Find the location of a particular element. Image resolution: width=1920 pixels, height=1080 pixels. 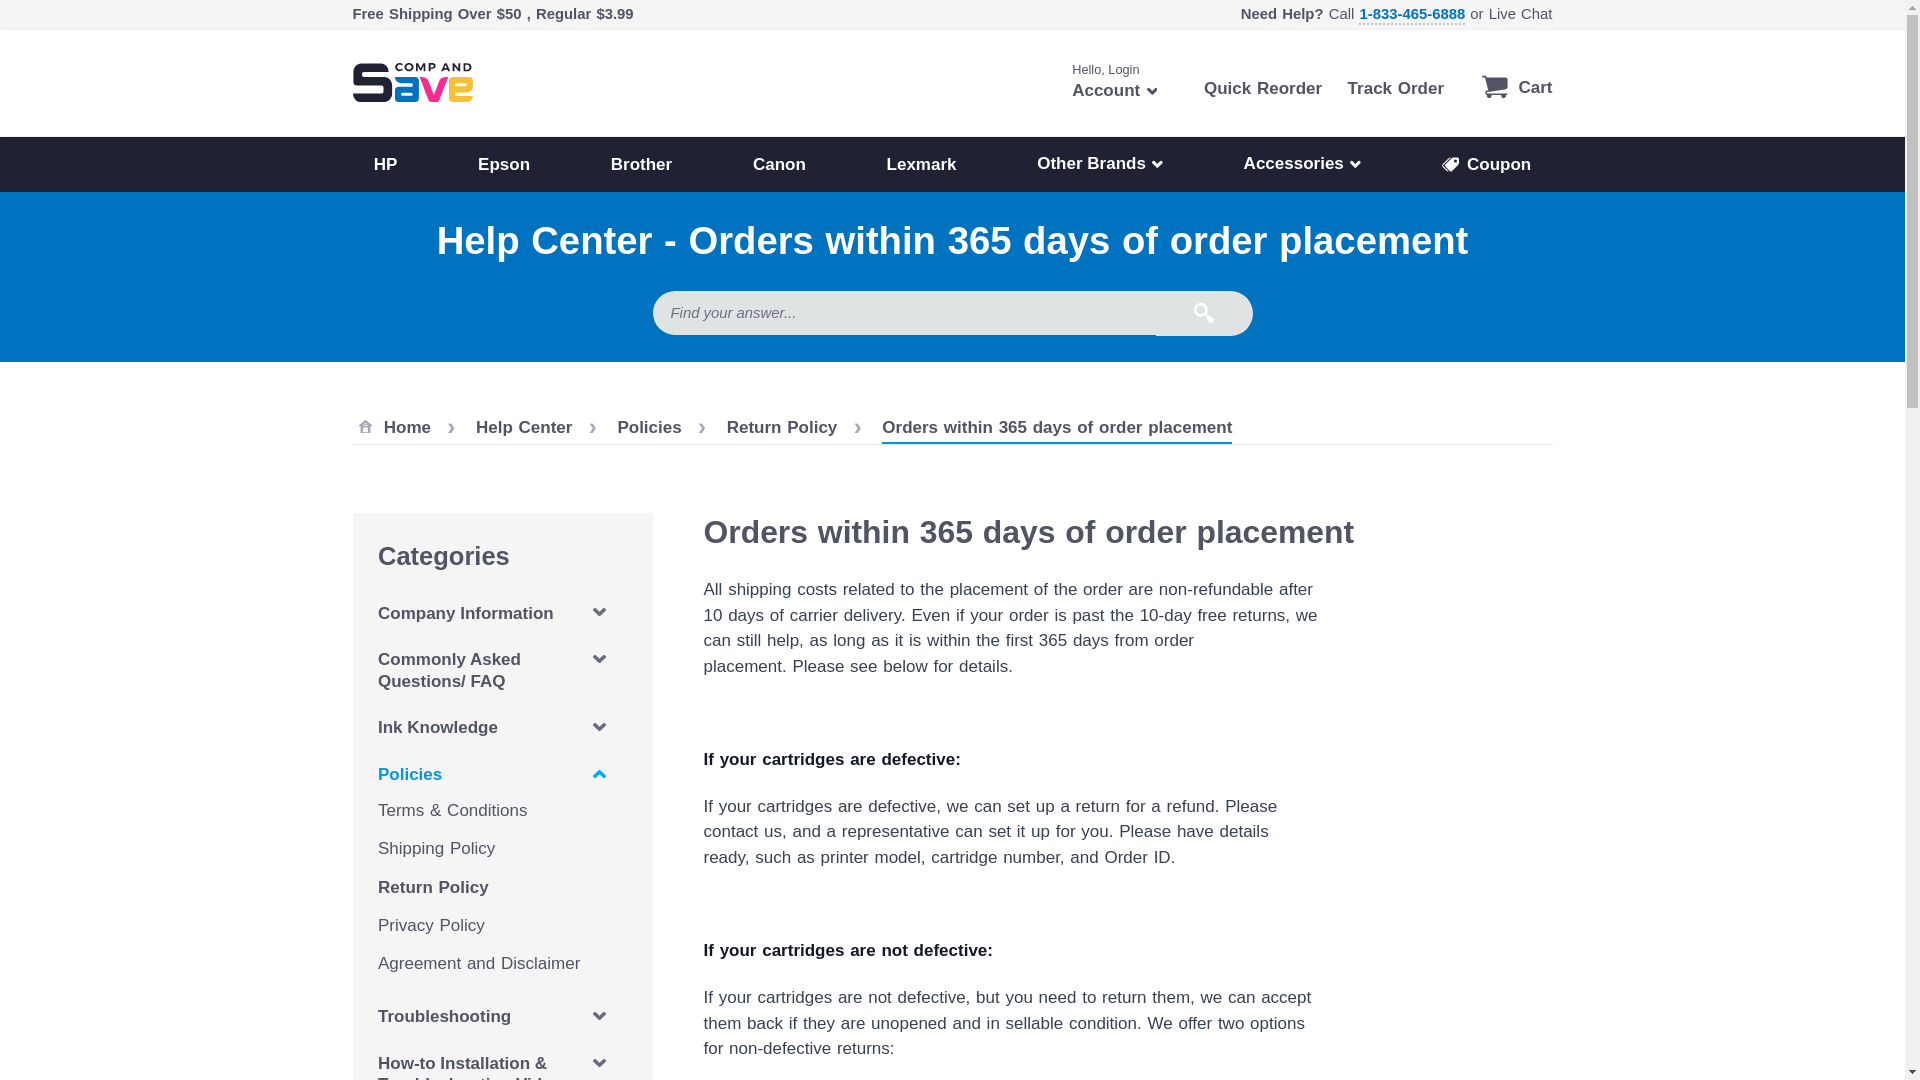

Epson is located at coordinates (1412, 14).